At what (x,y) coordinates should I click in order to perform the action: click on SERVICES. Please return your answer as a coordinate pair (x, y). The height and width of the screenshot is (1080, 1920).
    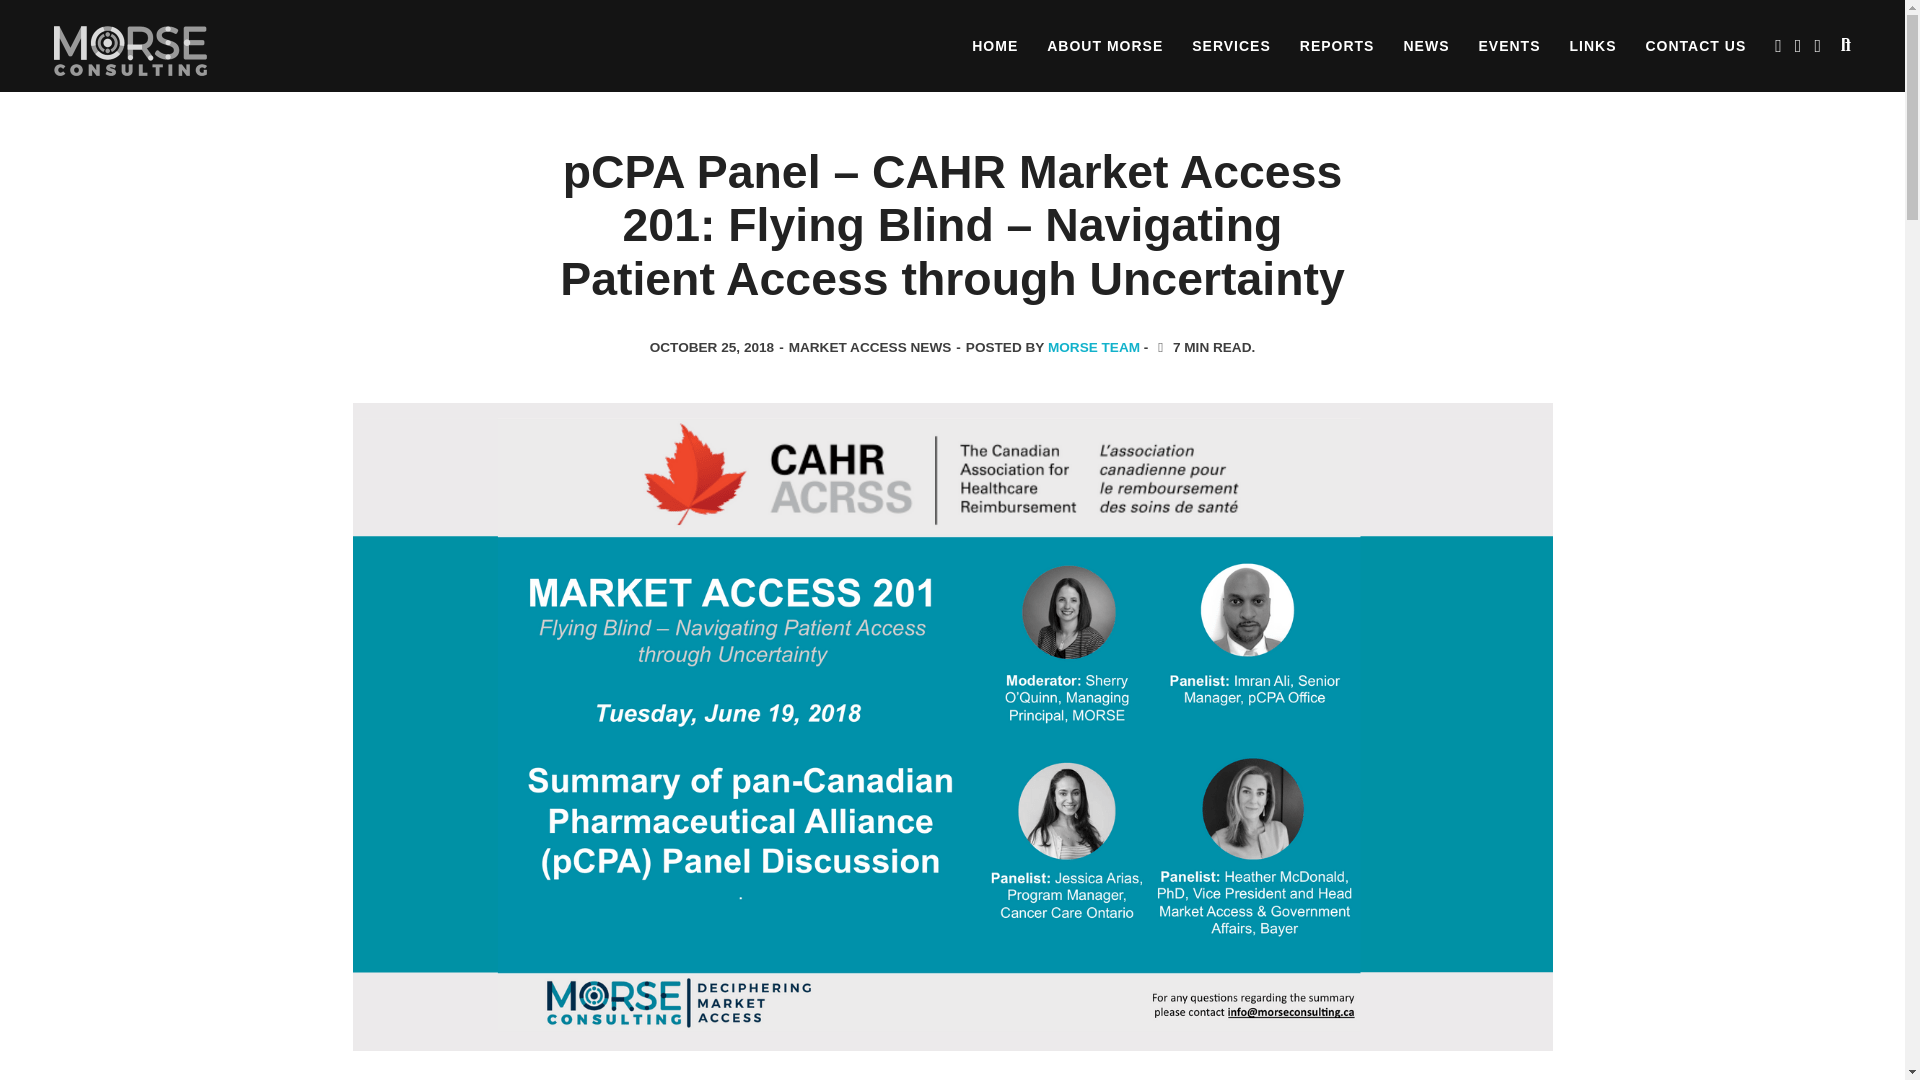
    Looking at the image, I should click on (1231, 46).